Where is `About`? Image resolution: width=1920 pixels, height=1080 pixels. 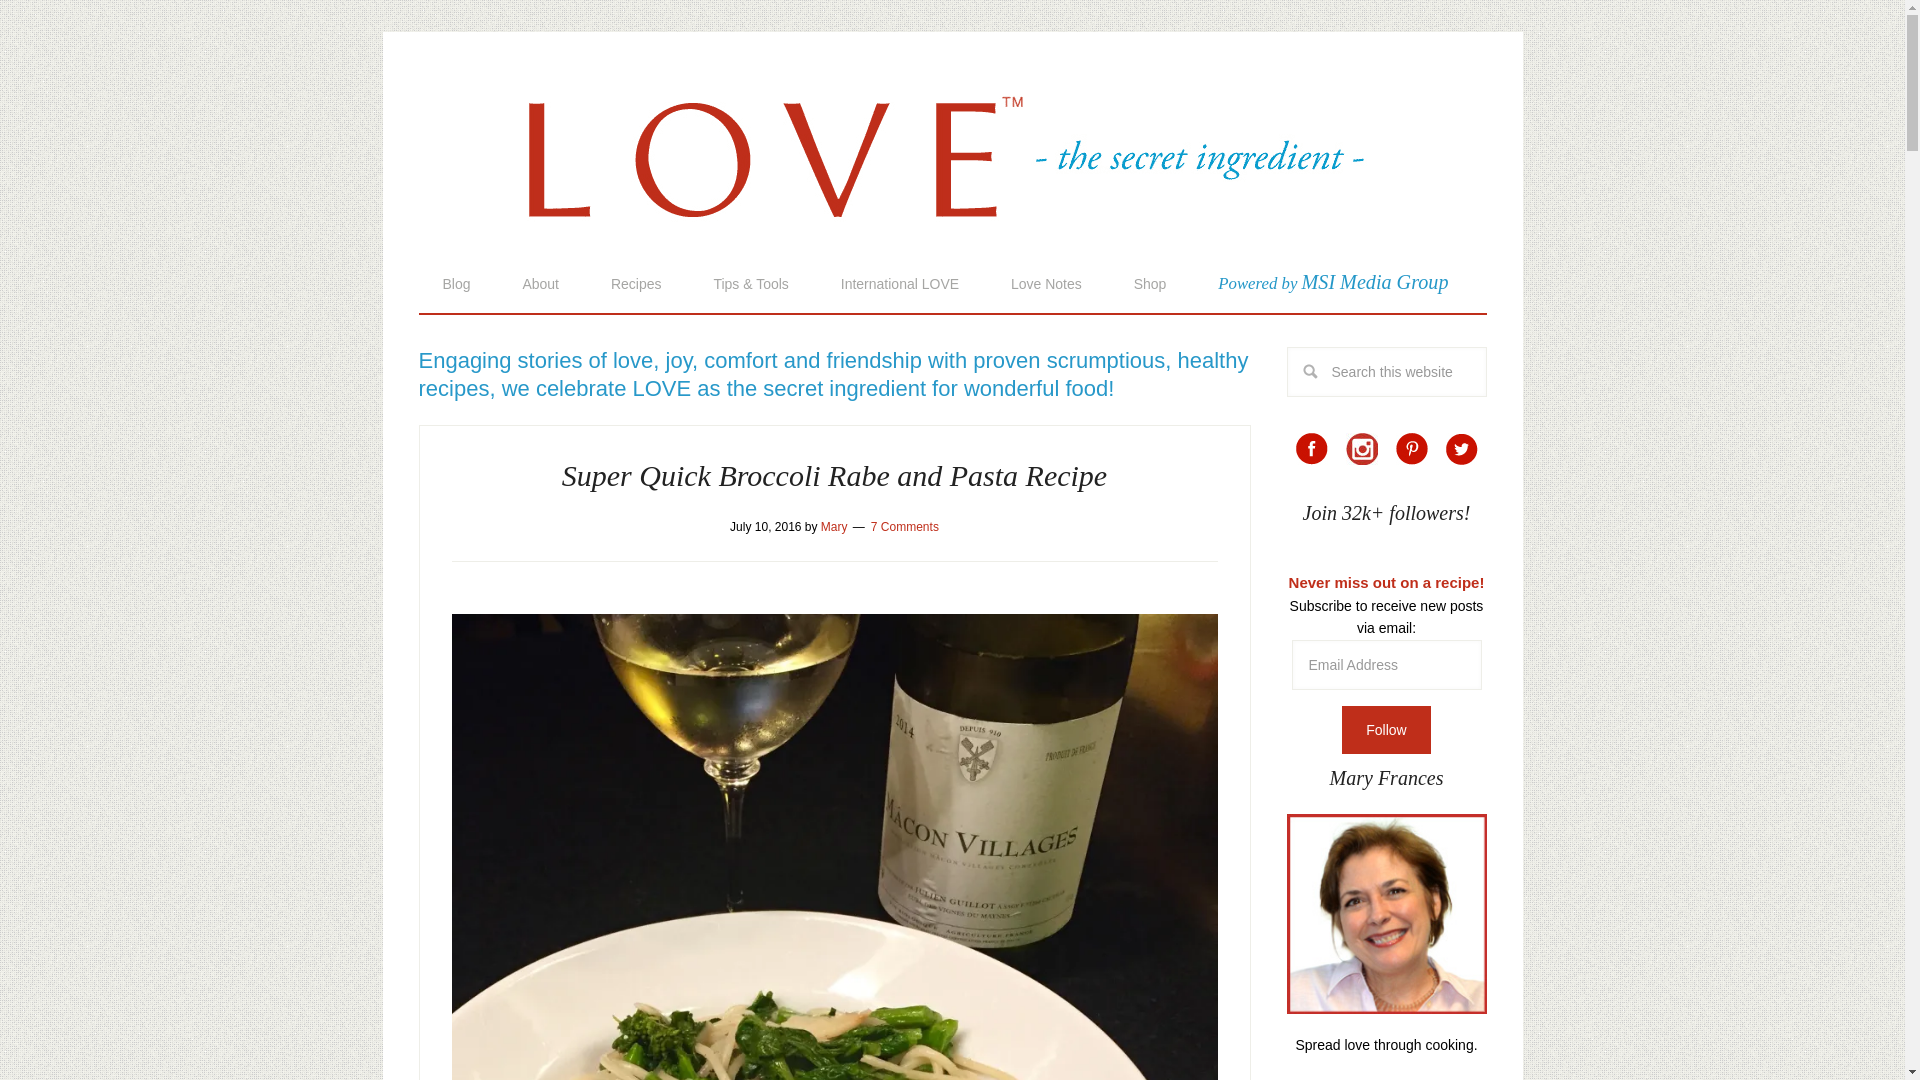 About is located at coordinates (540, 284).